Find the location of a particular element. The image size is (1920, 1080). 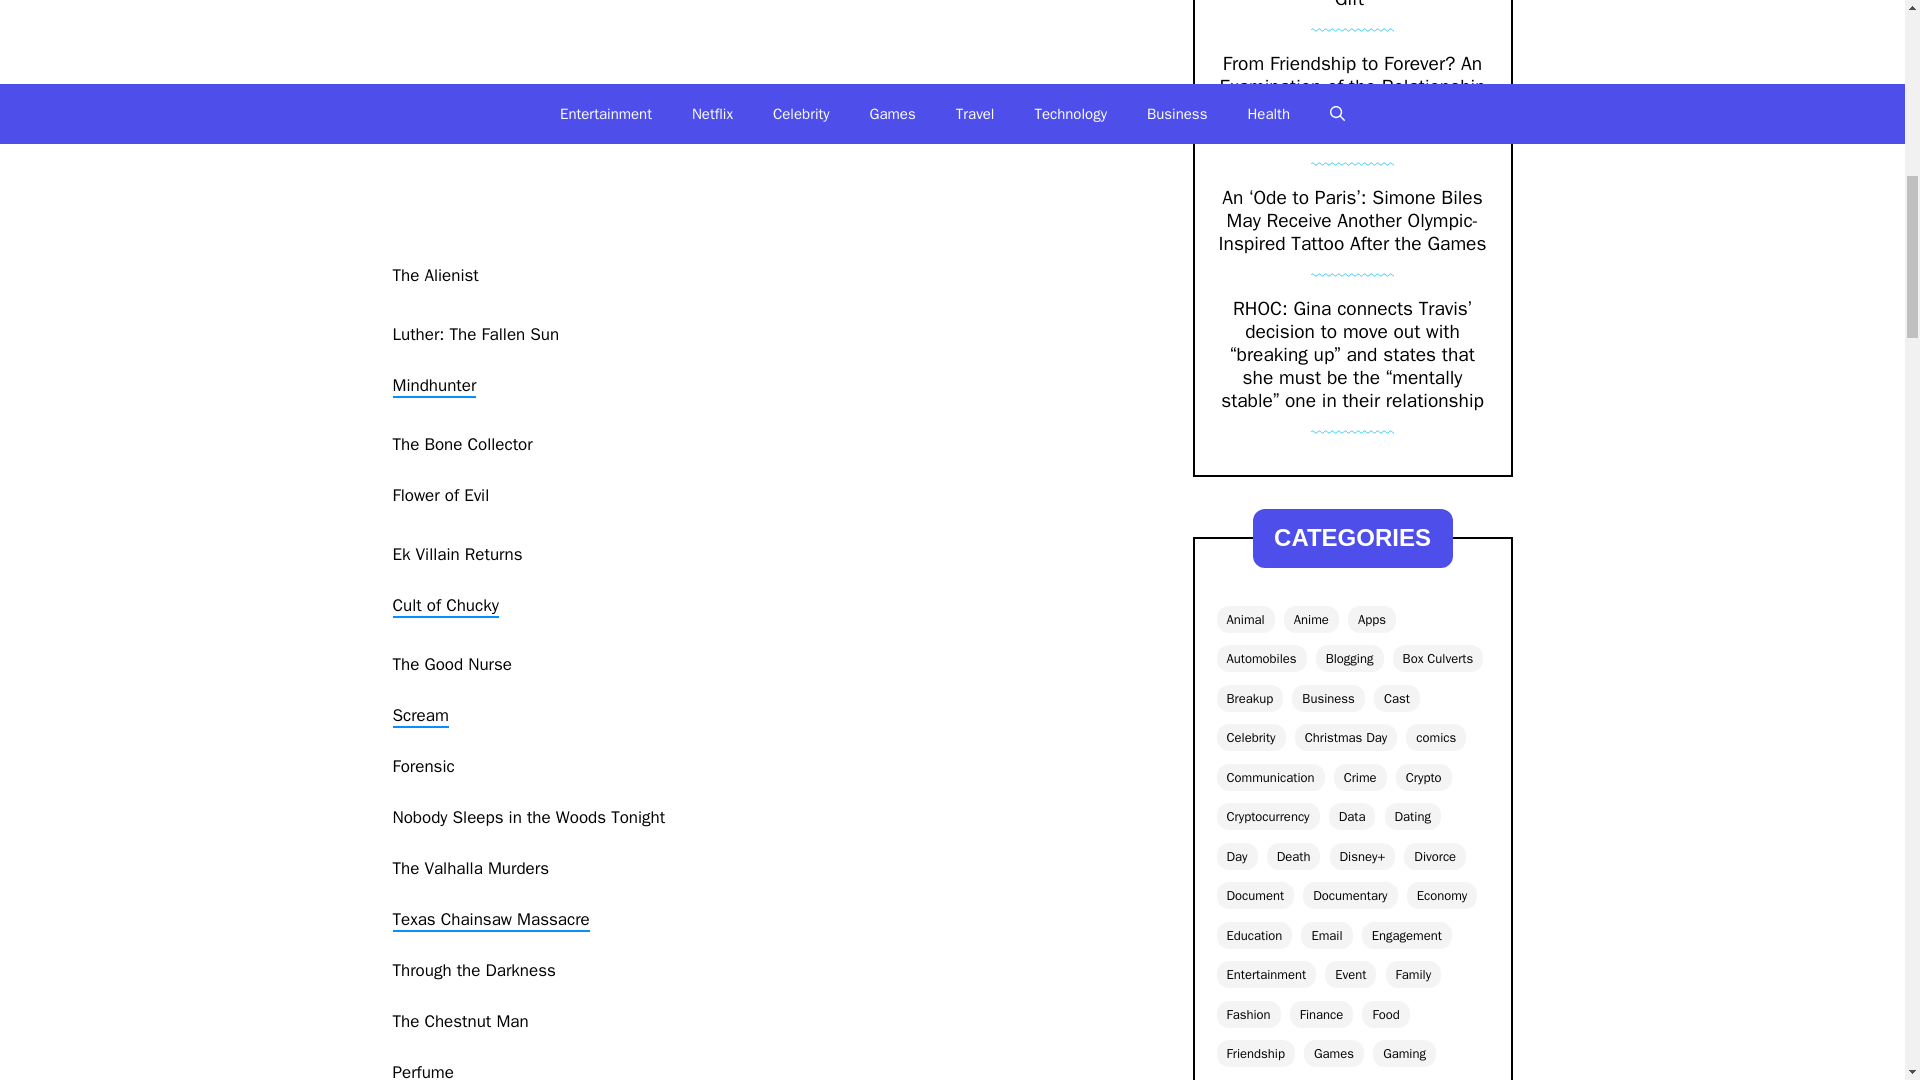

Cult of Chucky is located at coordinates (444, 606).